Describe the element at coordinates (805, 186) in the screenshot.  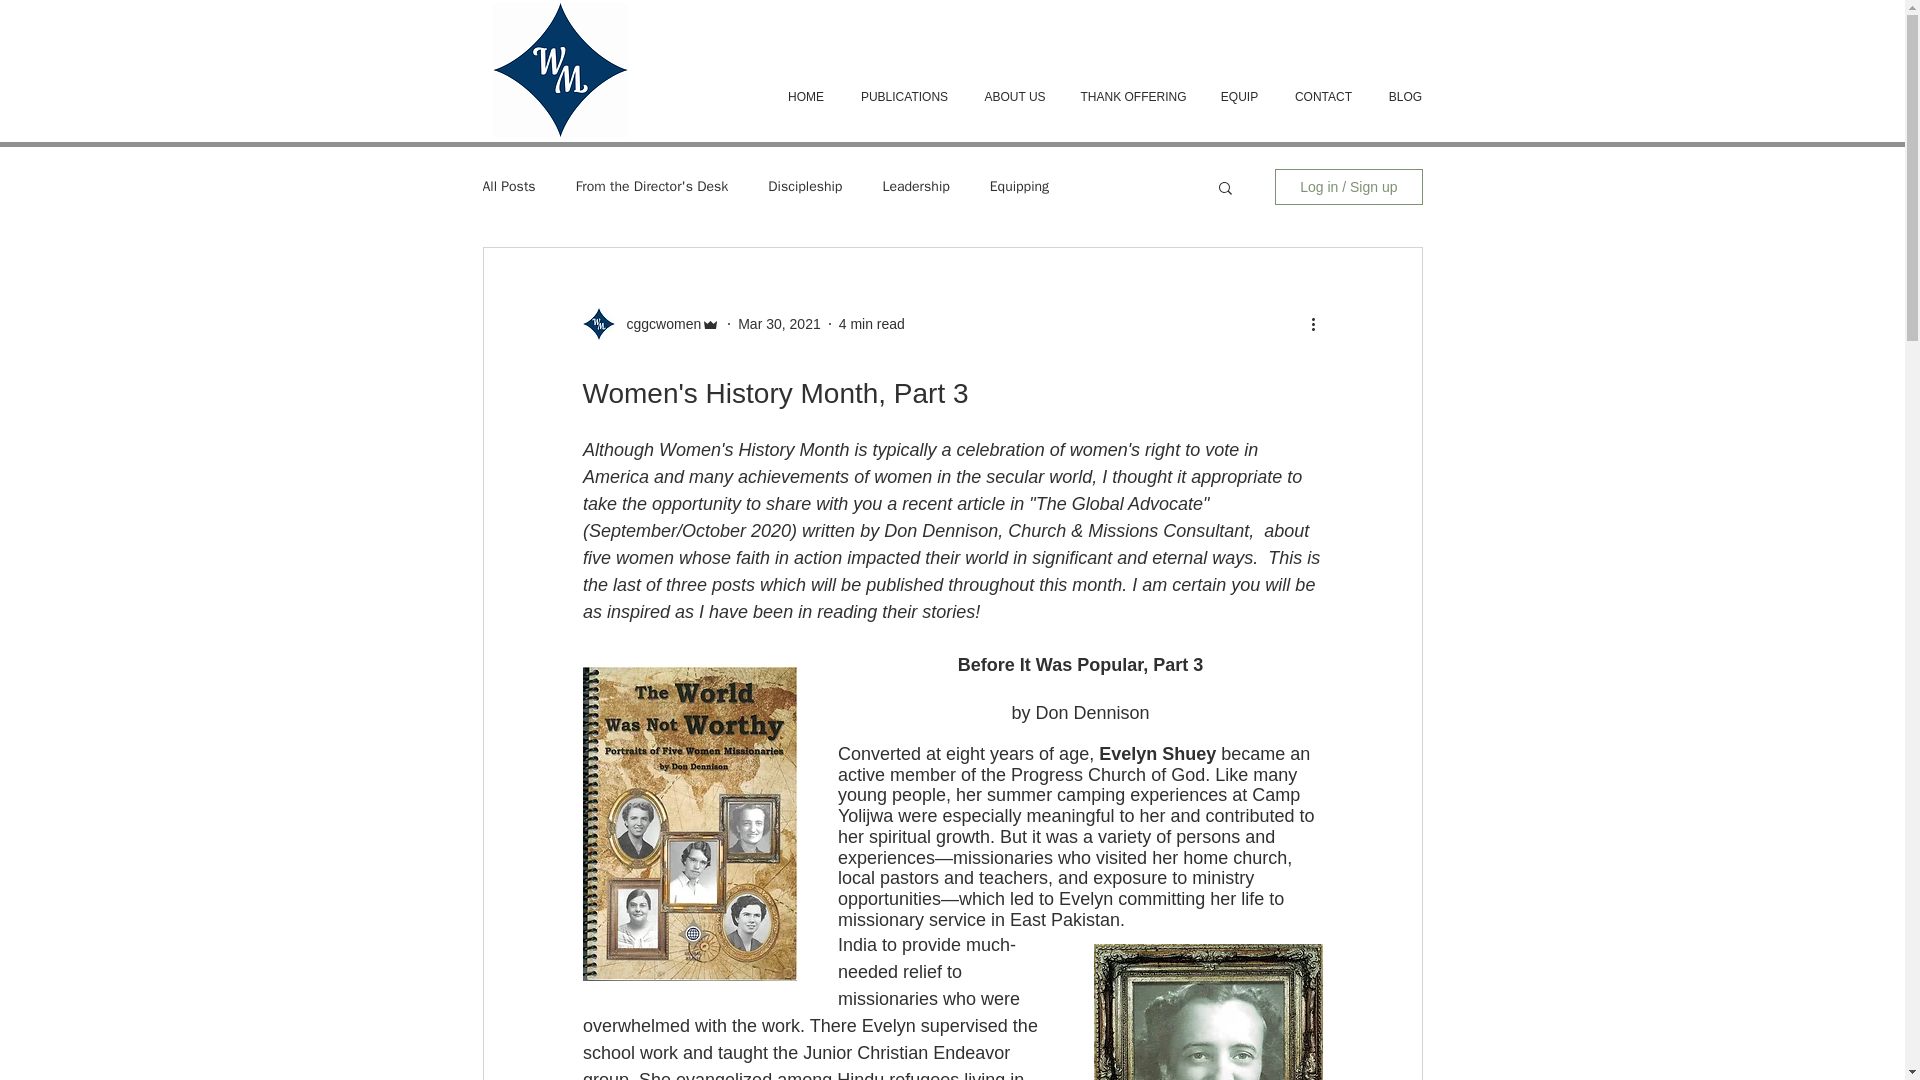
I see `Discipleship` at that location.